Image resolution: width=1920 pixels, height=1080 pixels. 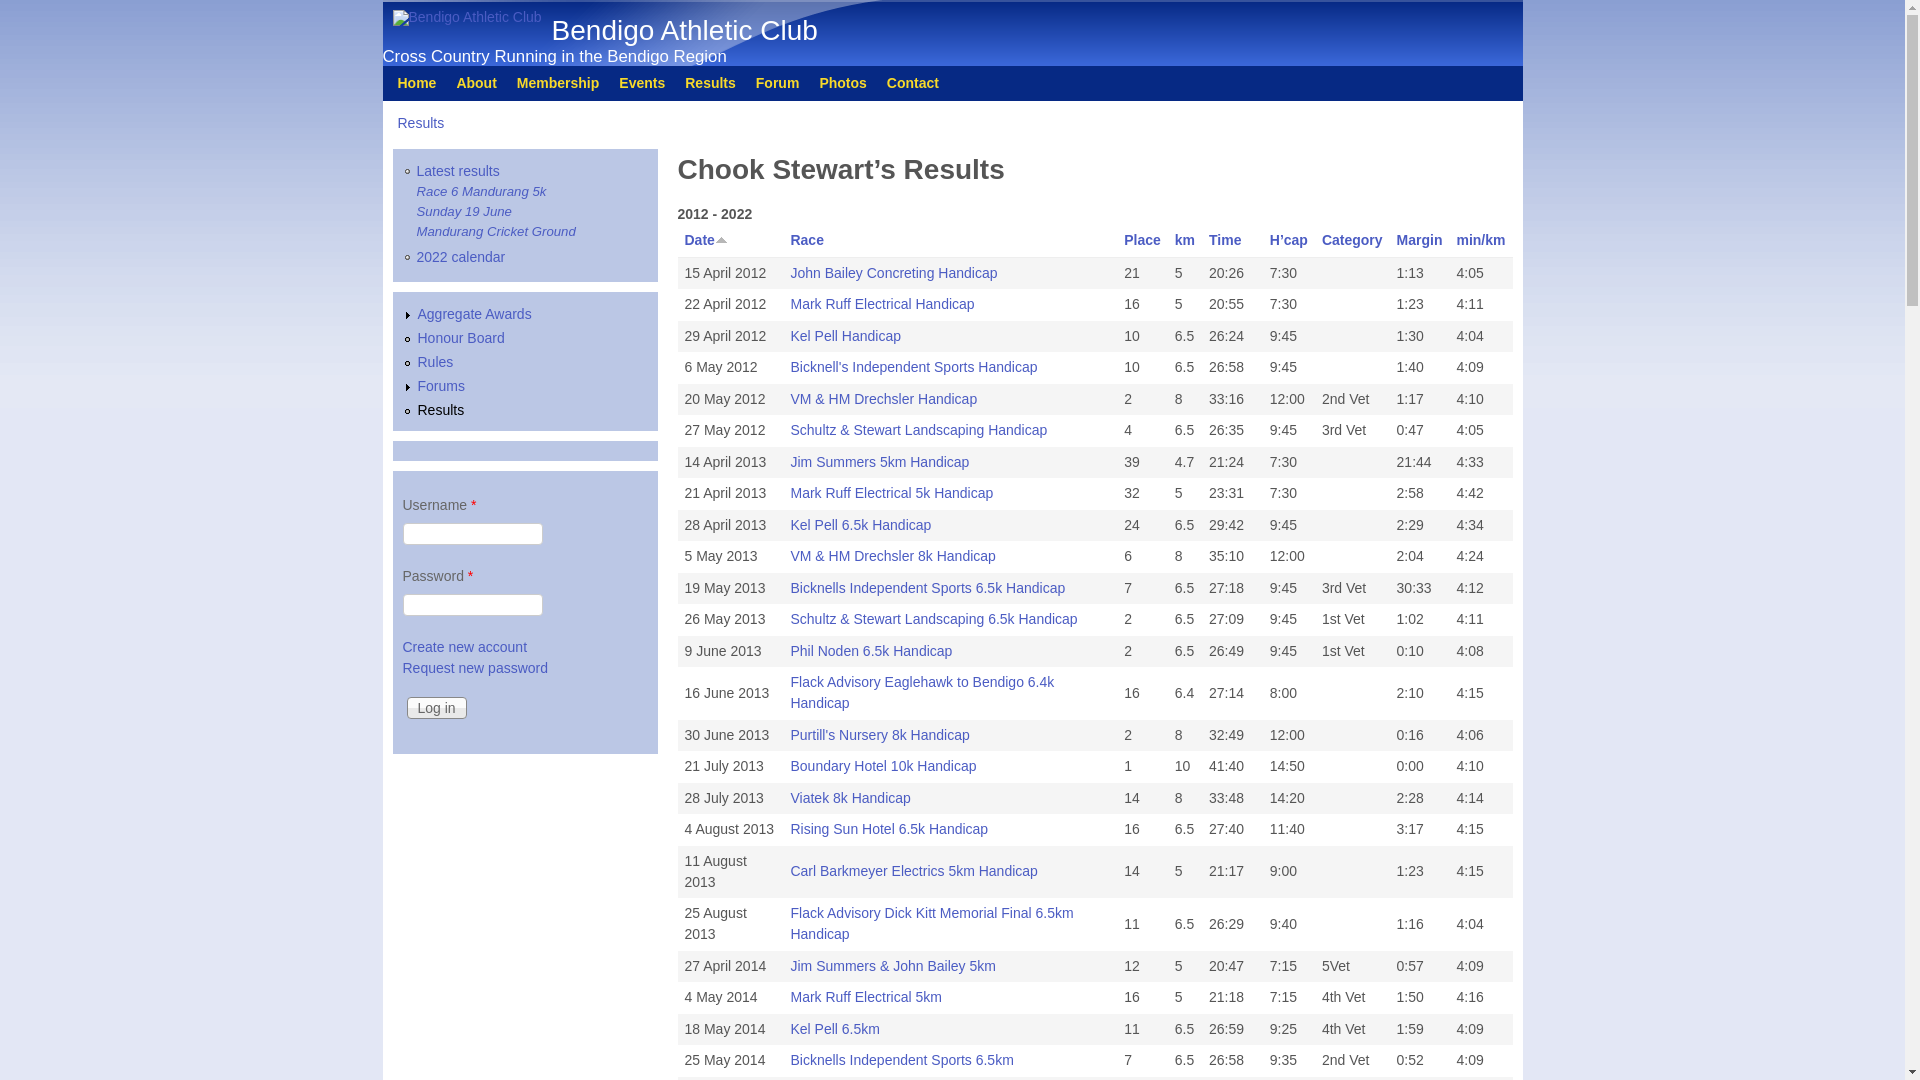 What do you see at coordinates (894, 273) in the screenshot?
I see `John Bailey Concreting Handicap` at bounding box center [894, 273].